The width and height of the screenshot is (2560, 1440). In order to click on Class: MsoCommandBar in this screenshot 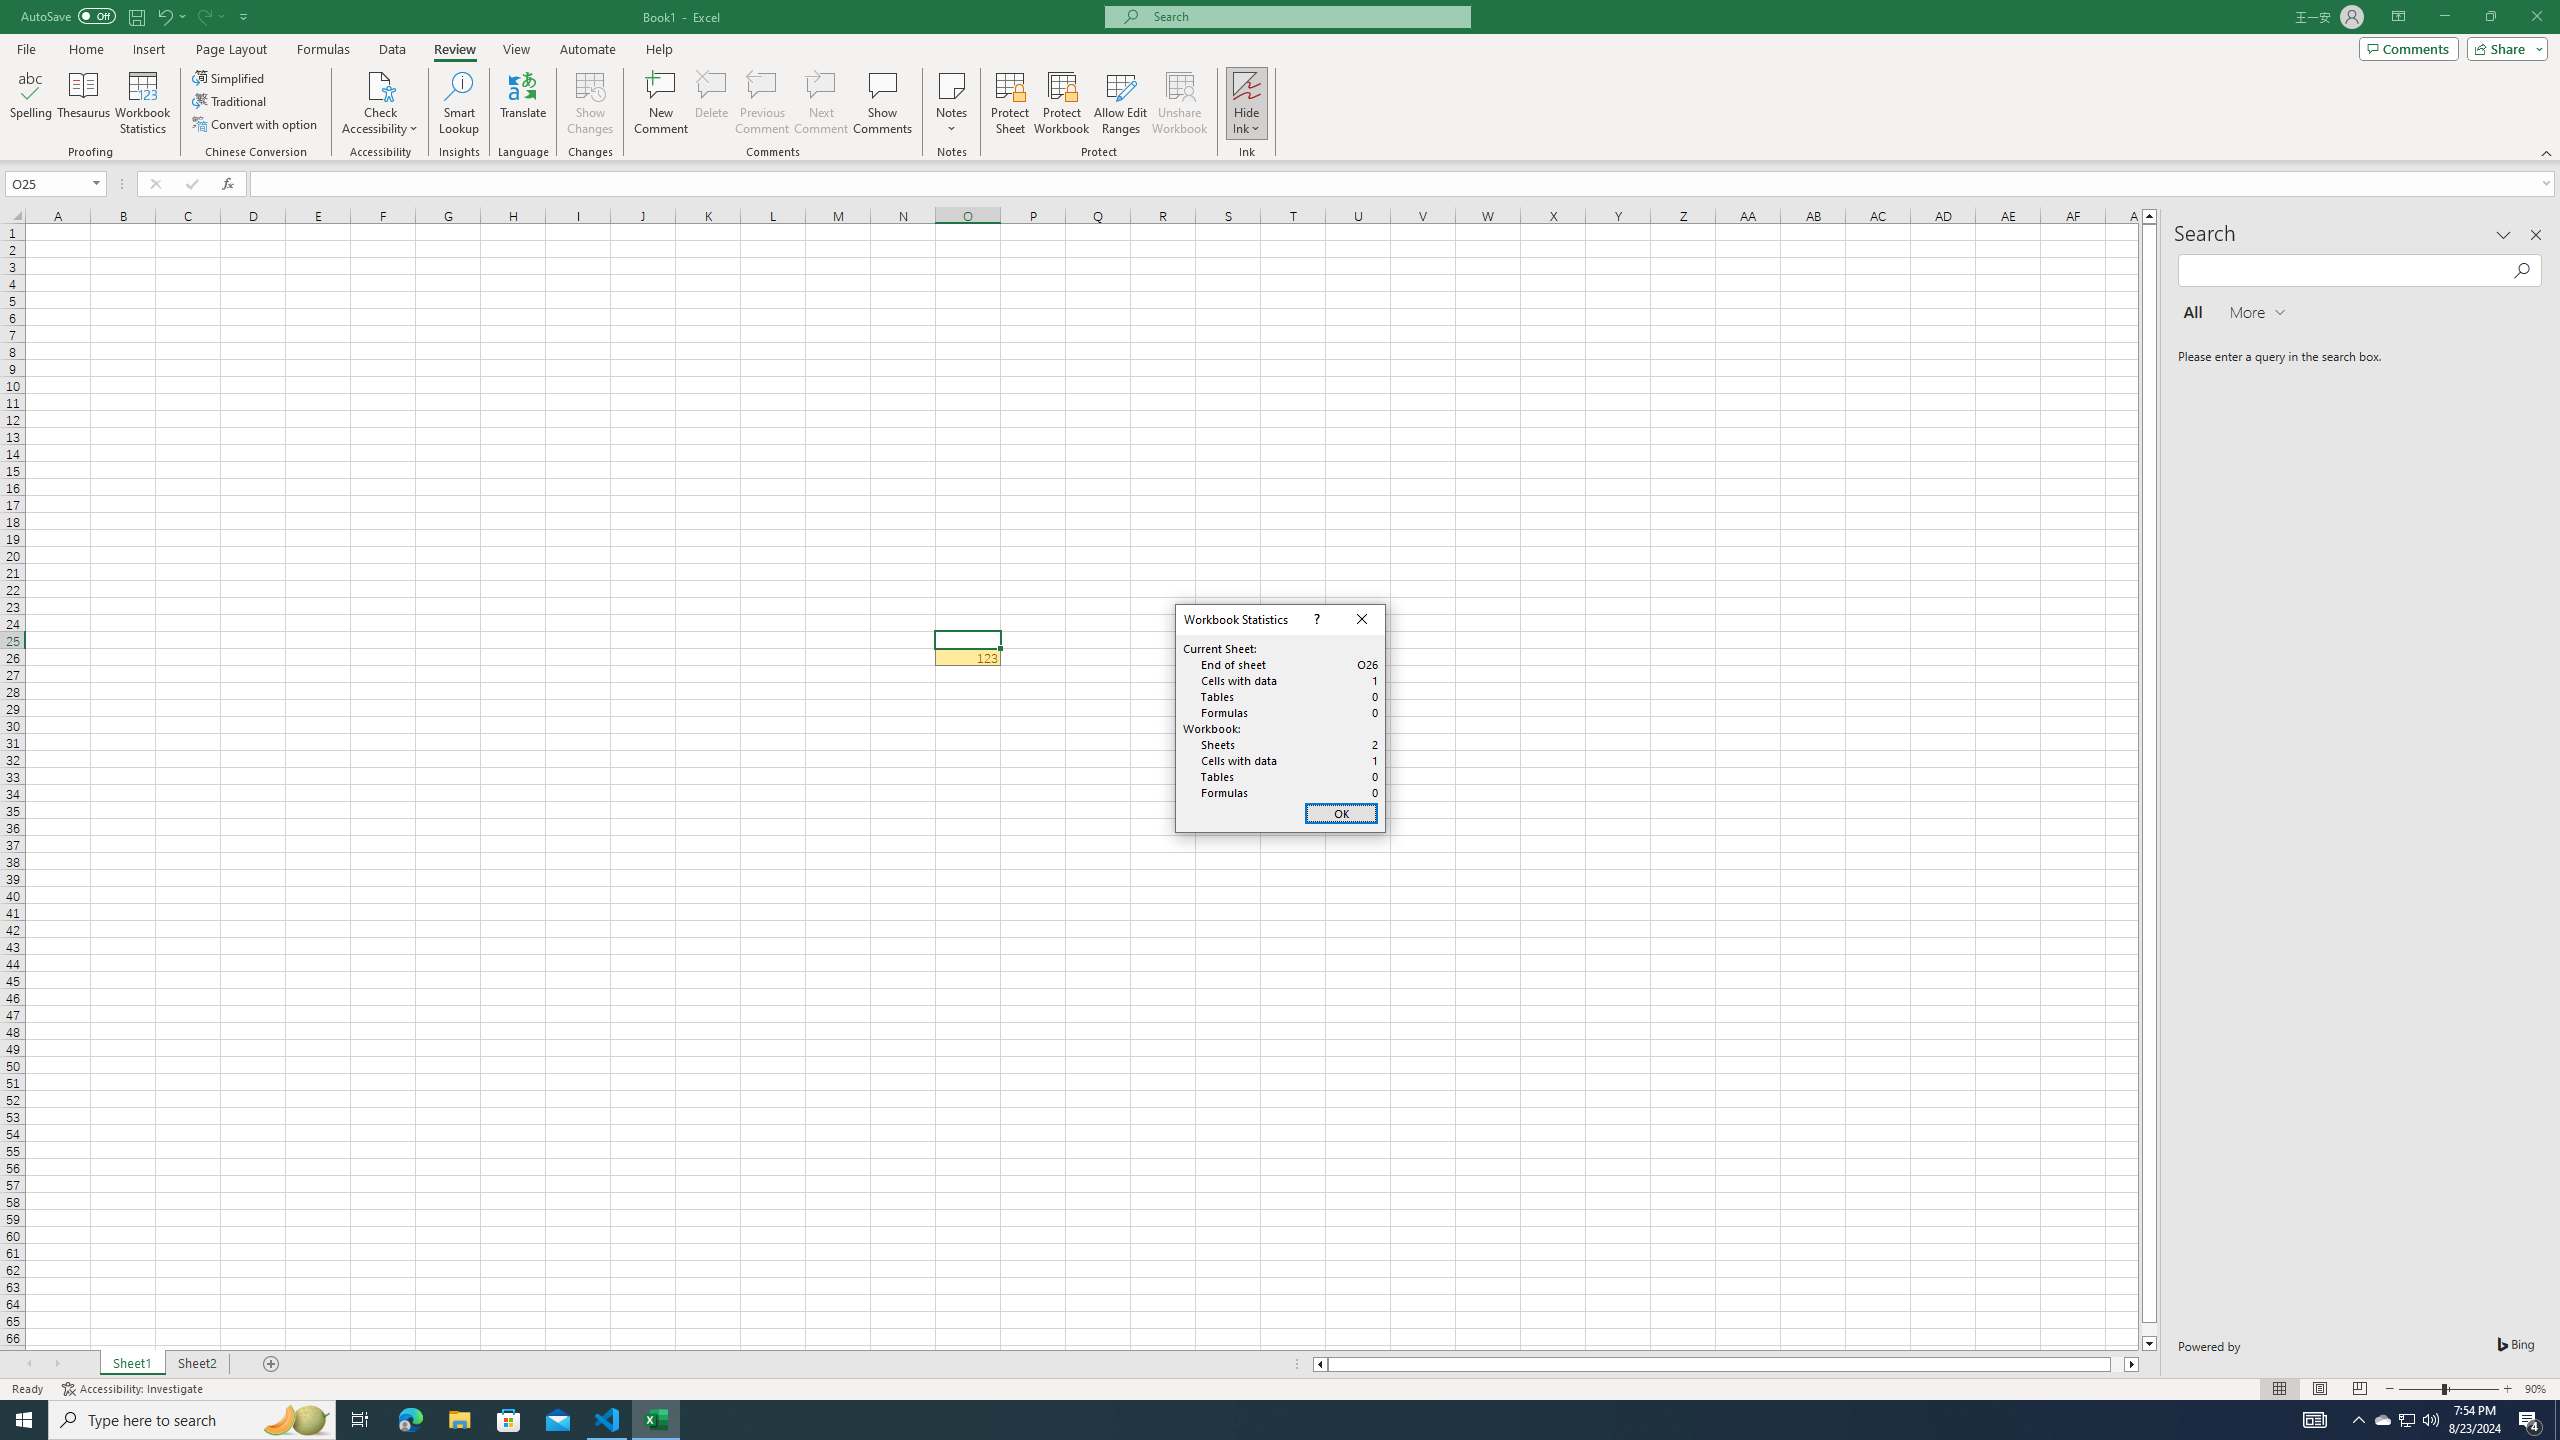, I will do `click(1280, 80)`.